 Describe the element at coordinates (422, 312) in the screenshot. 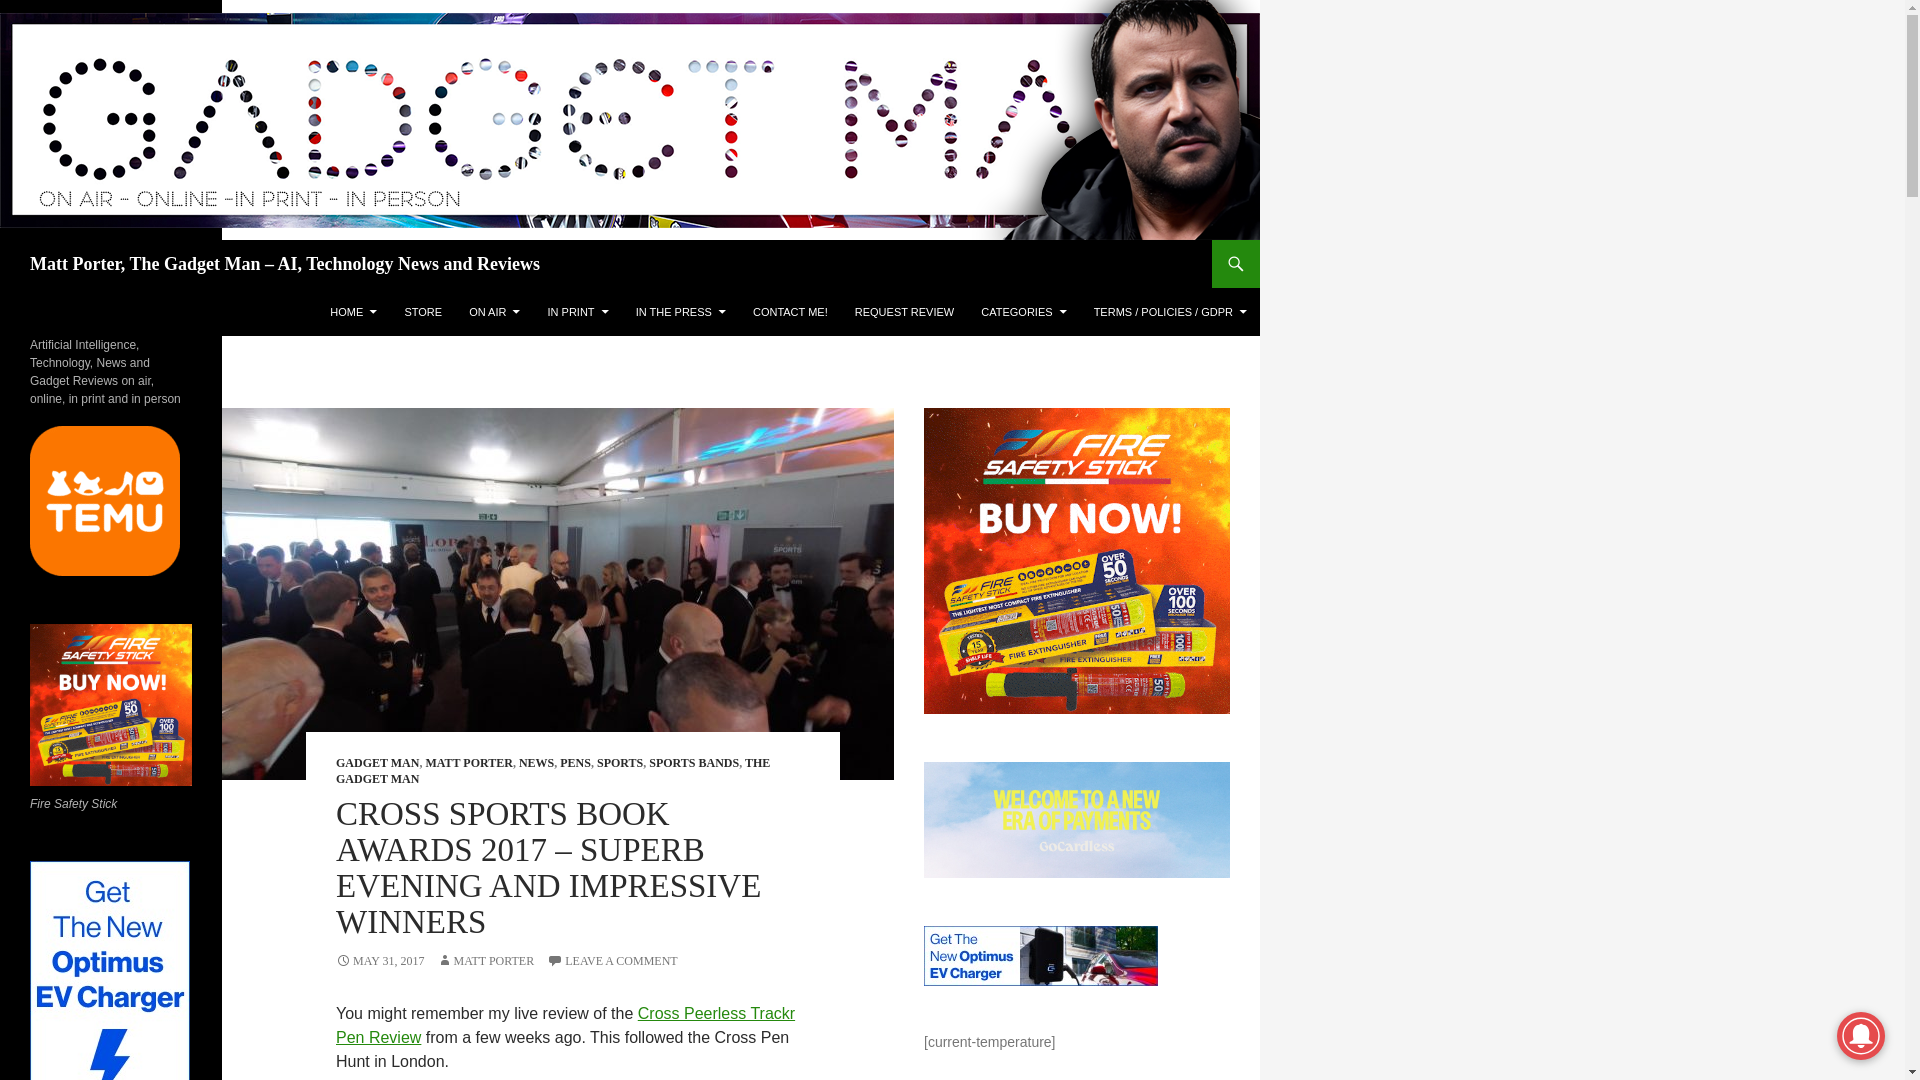

I see `STORE` at that location.